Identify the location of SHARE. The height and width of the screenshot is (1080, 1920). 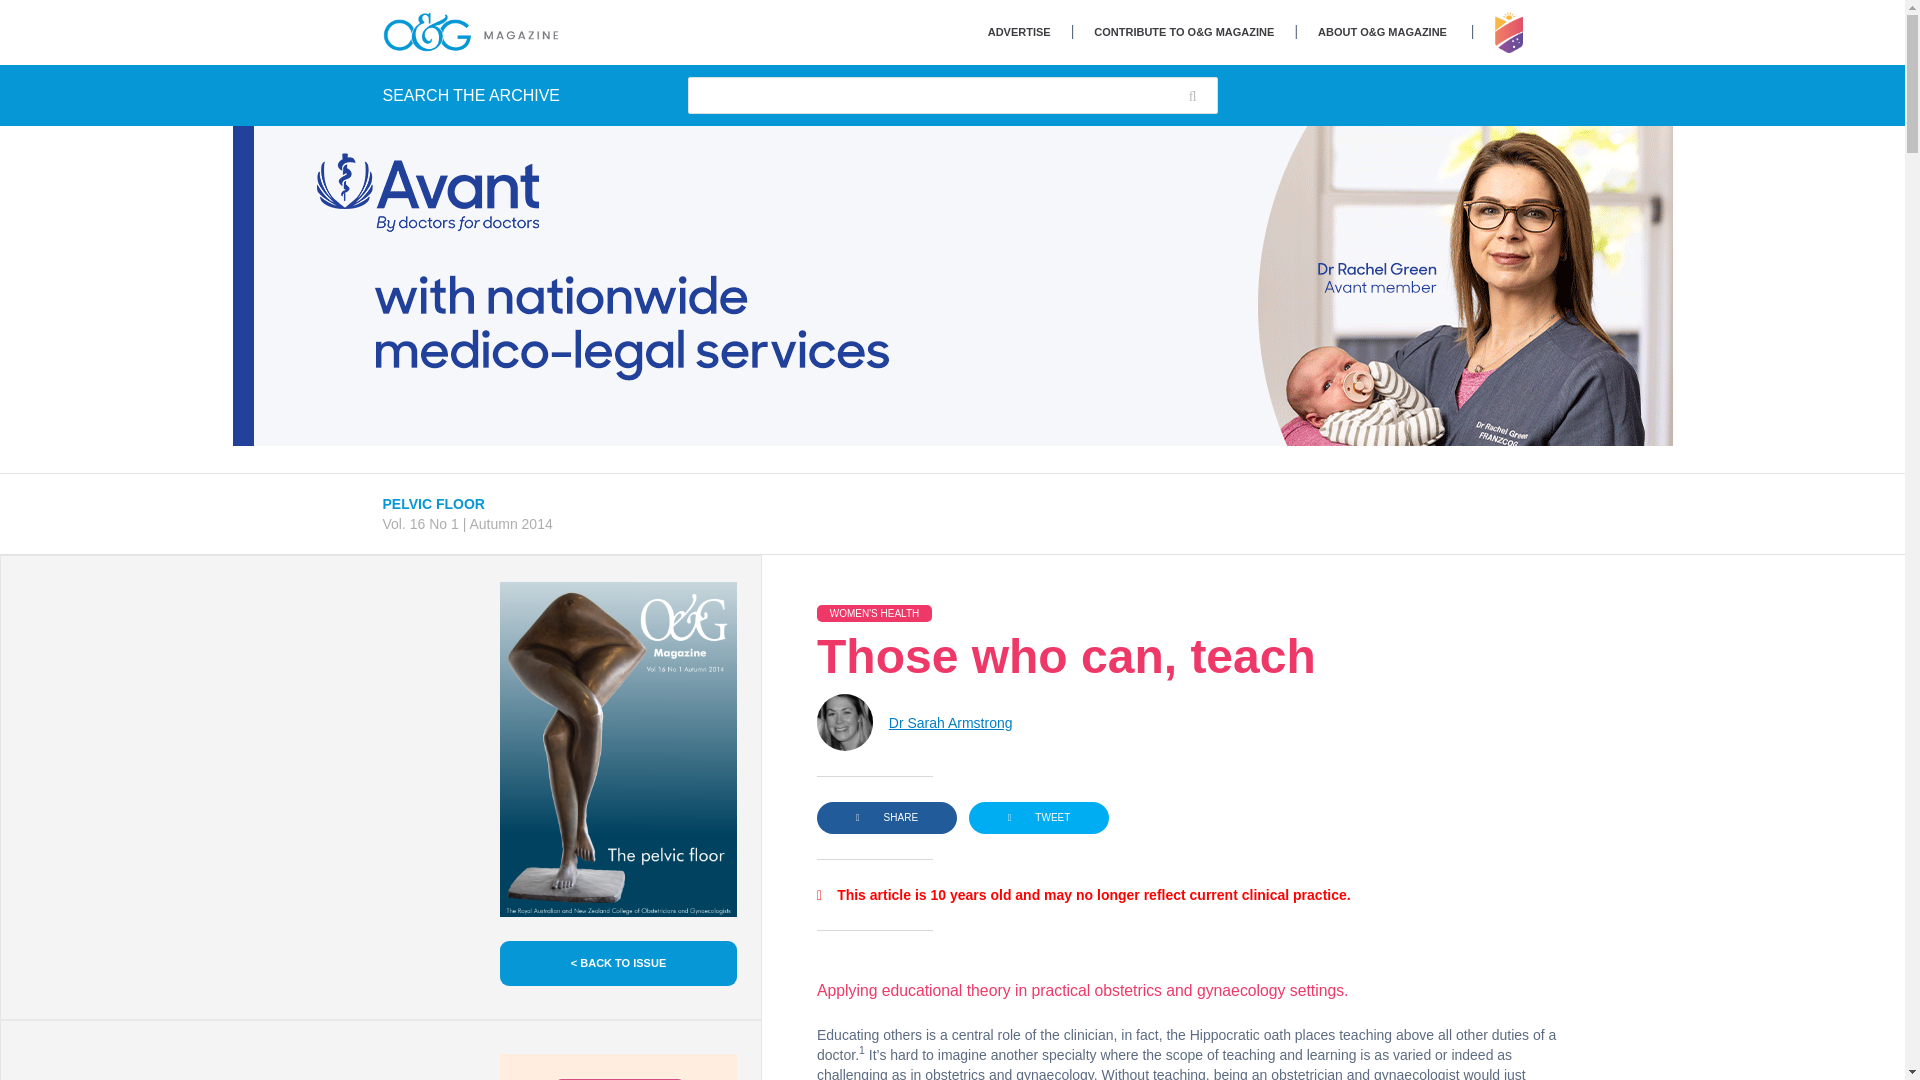
(886, 818).